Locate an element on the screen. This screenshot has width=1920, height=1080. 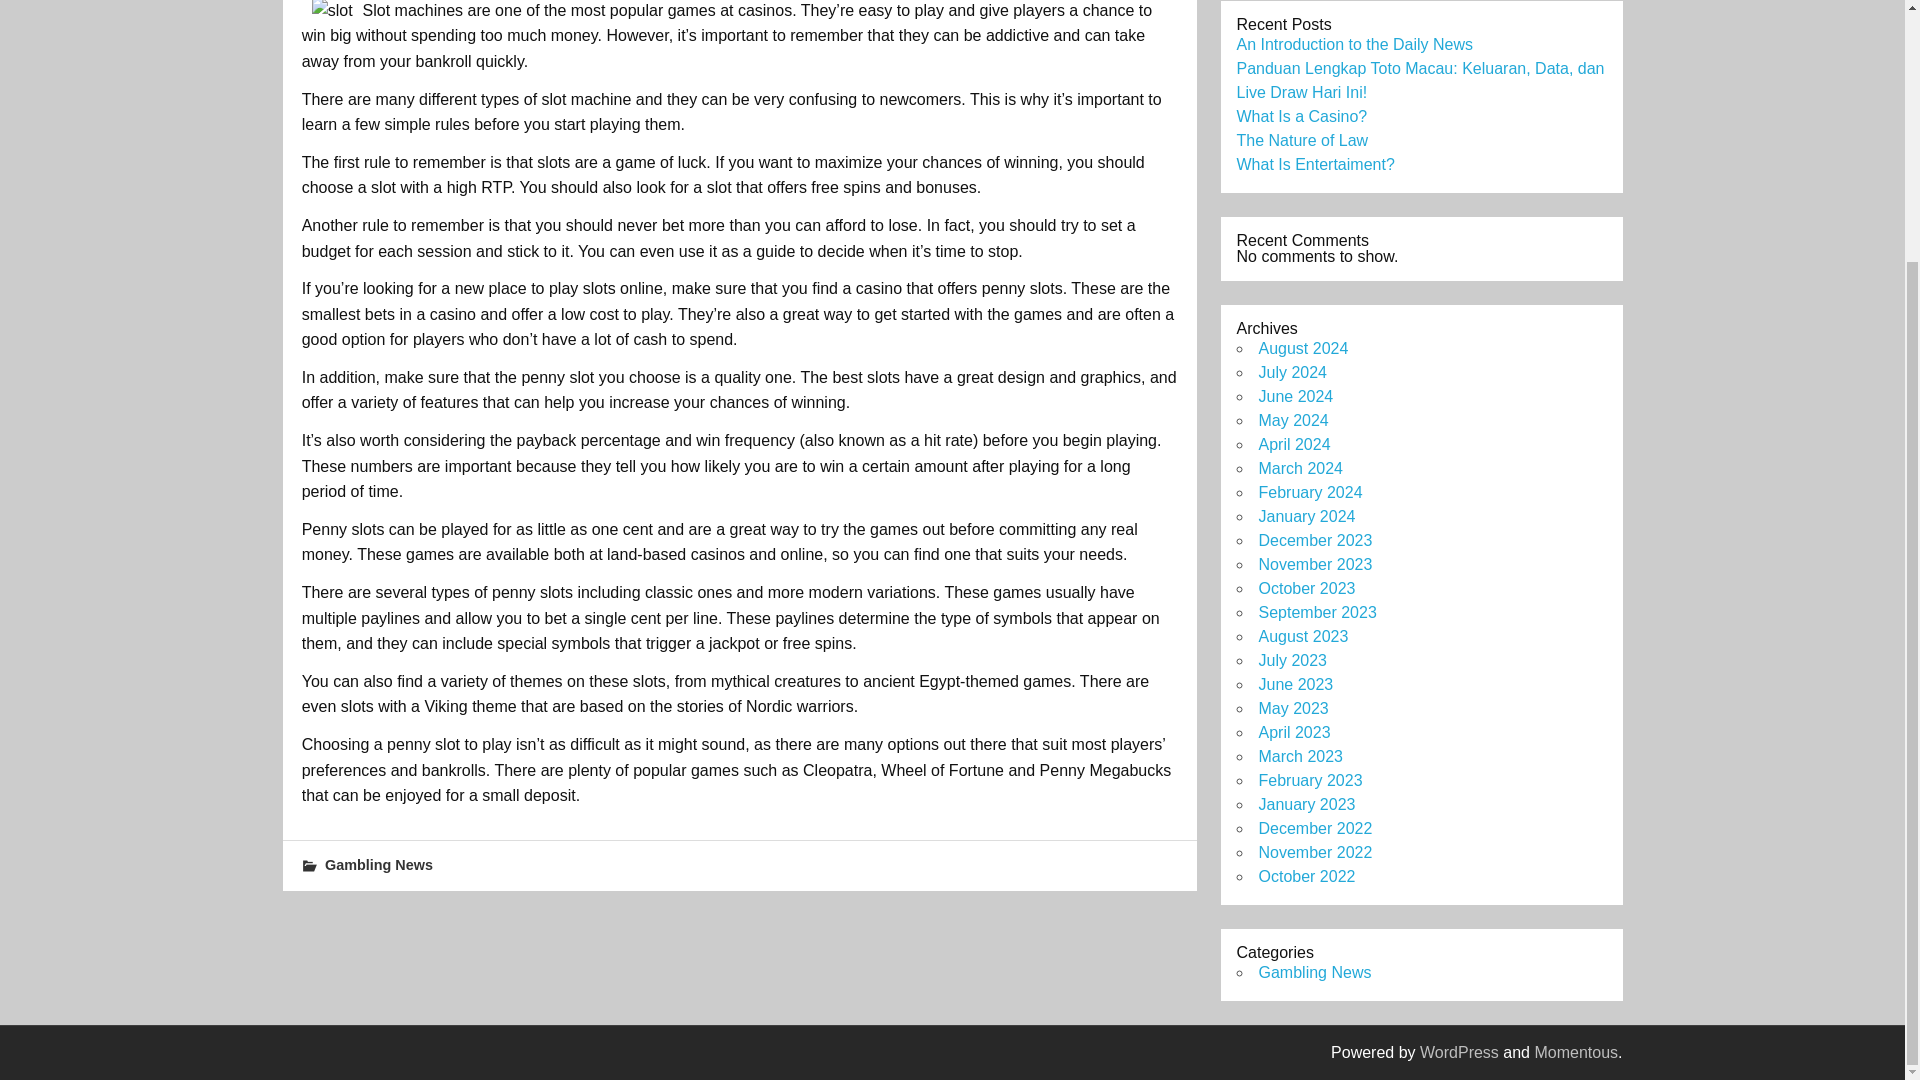
August 2024 is located at coordinates (1302, 348).